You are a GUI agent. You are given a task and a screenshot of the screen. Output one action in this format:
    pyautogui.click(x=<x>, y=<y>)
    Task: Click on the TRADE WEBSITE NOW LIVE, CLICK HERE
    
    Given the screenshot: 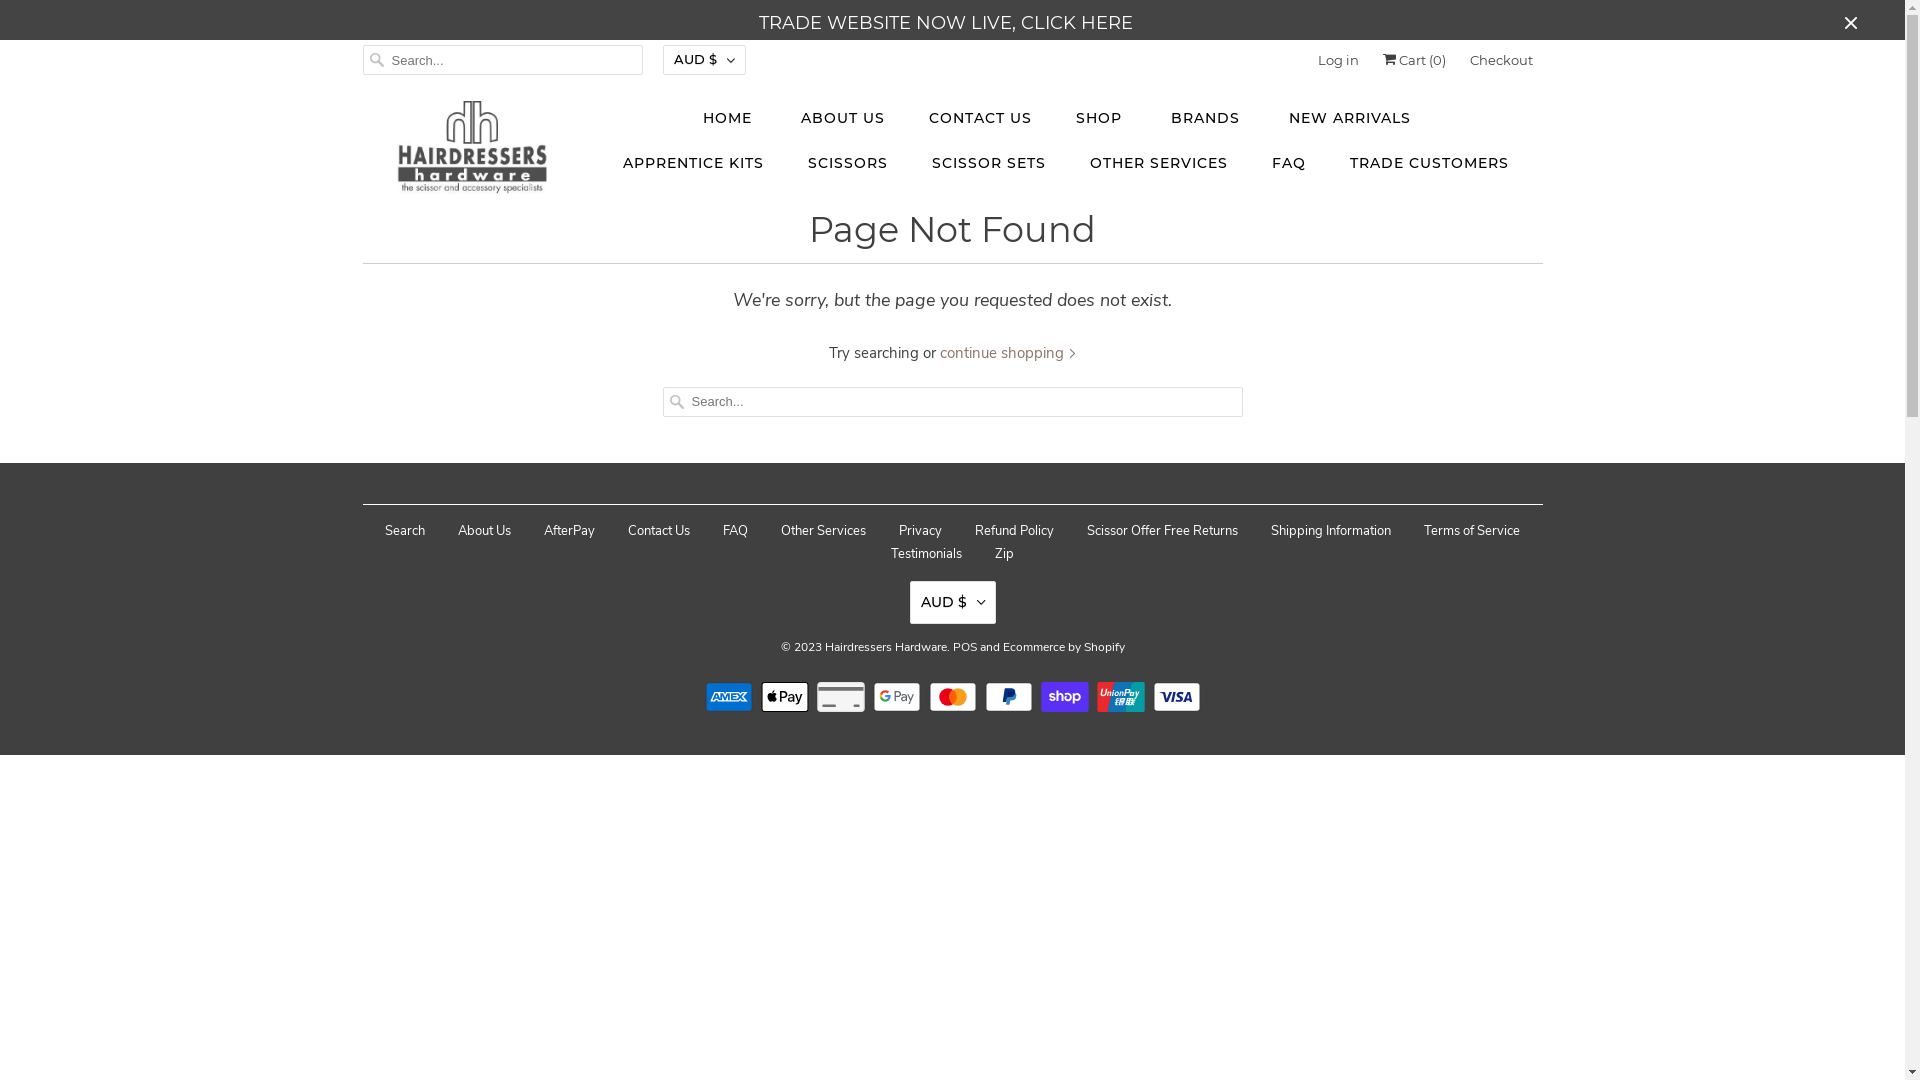 What is the action you would take?
    pyautogui.click(x=946, y=24)
    